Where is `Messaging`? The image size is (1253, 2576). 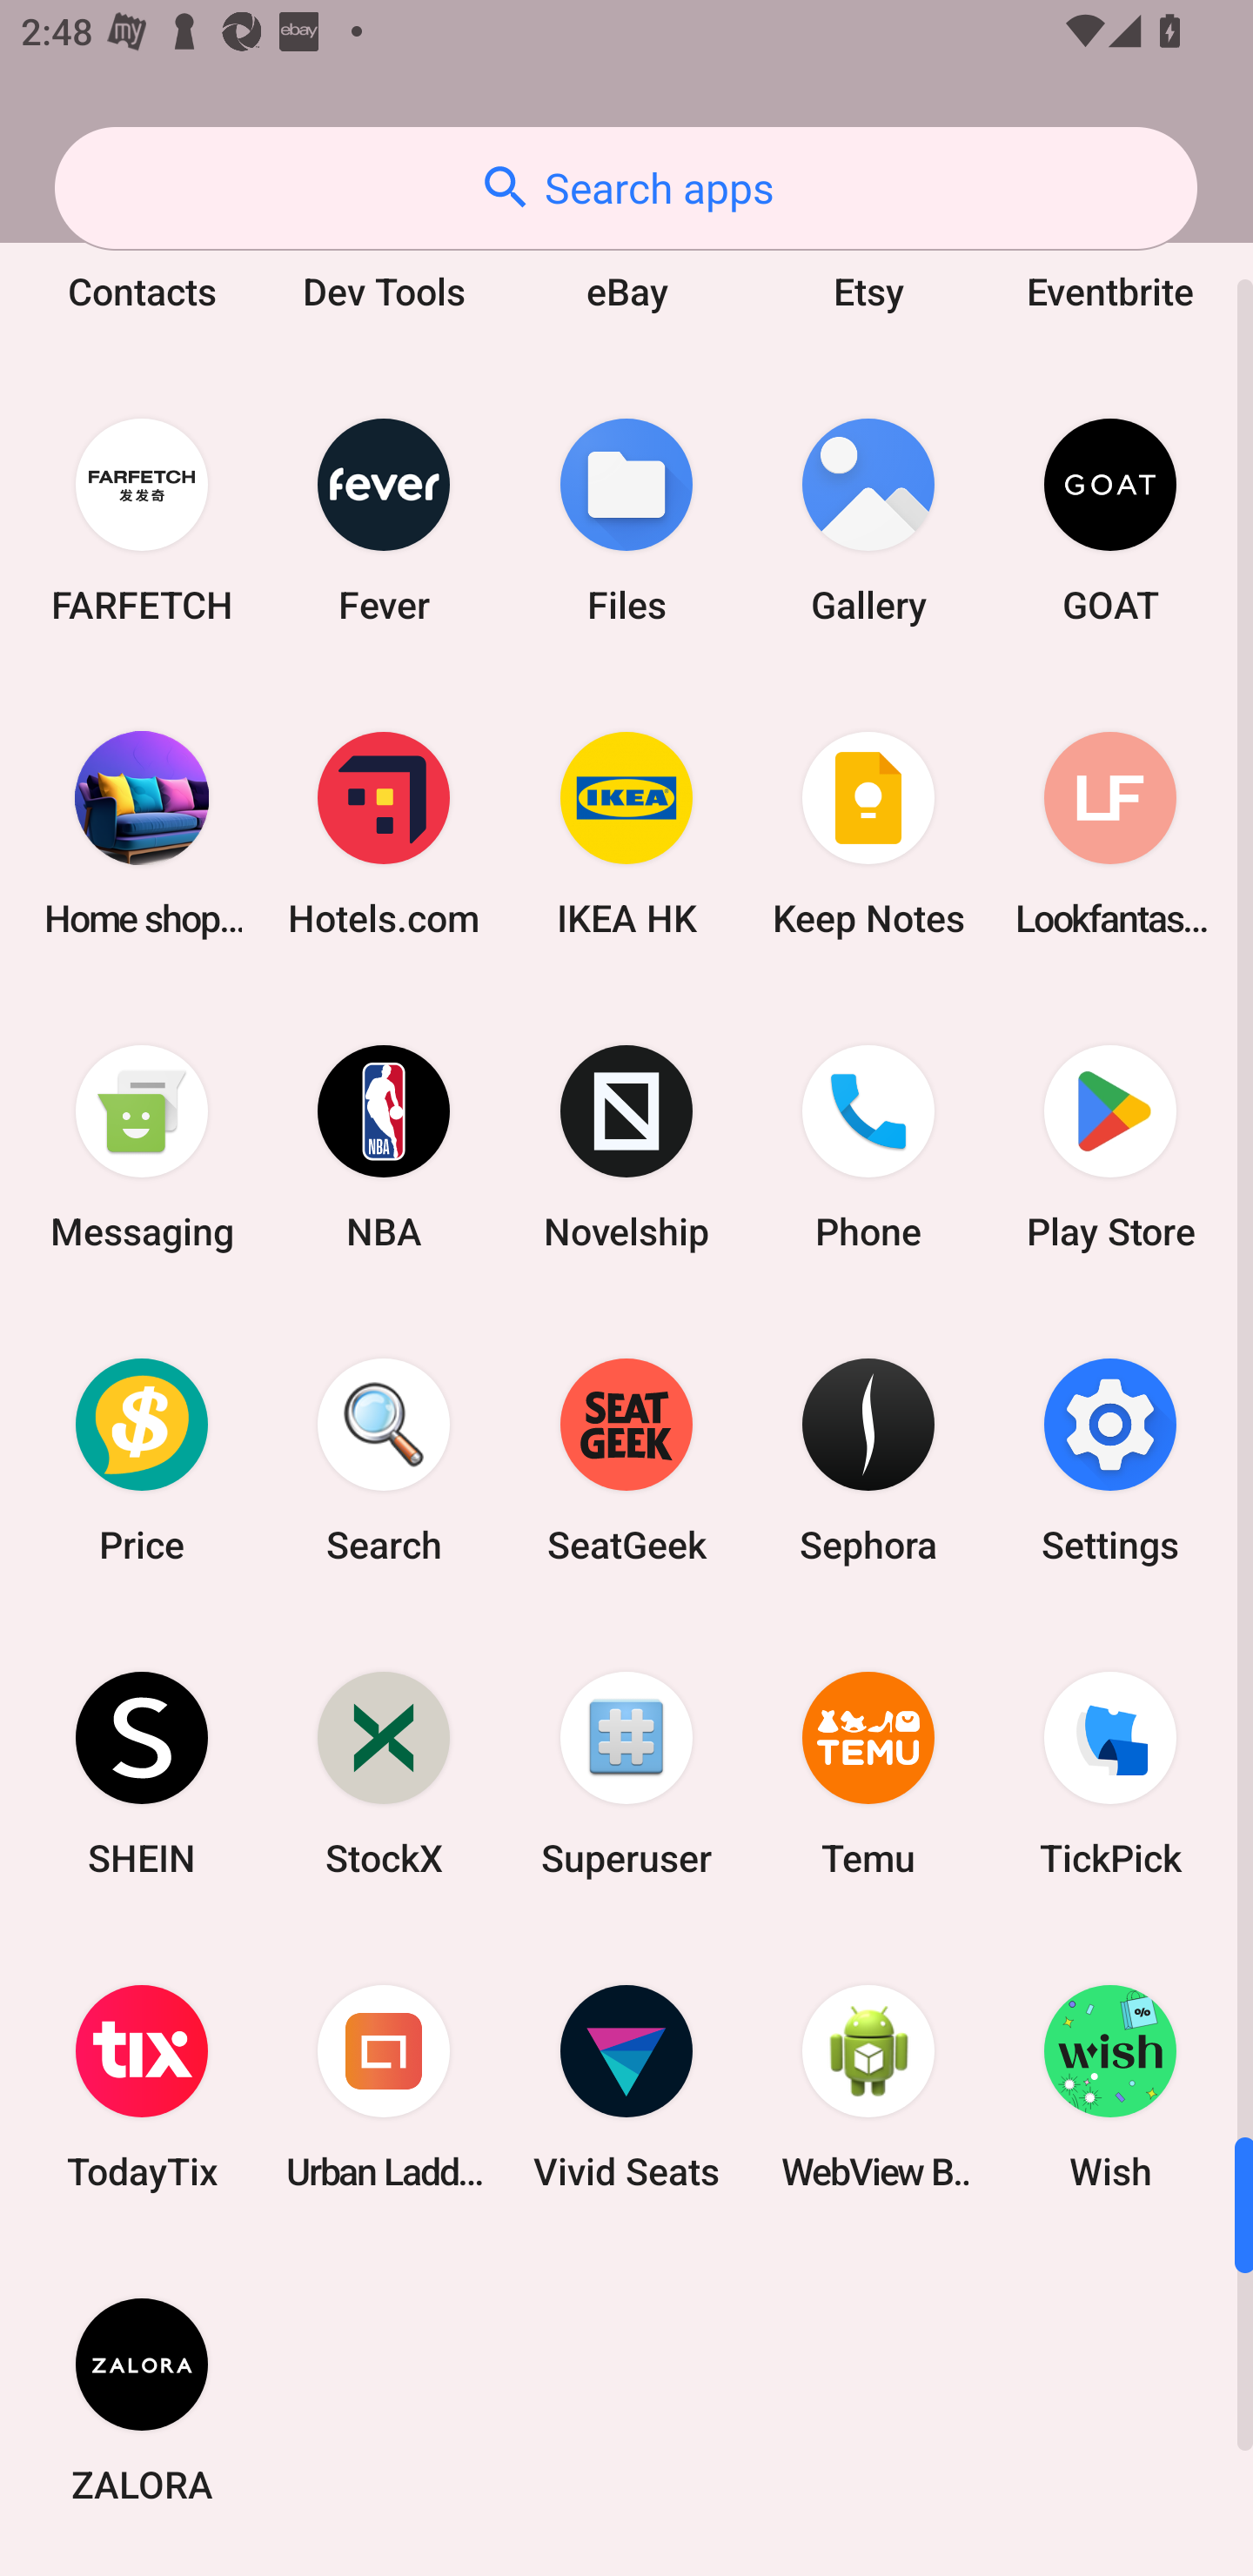
Messaging is located at coordinates (142, 1145).